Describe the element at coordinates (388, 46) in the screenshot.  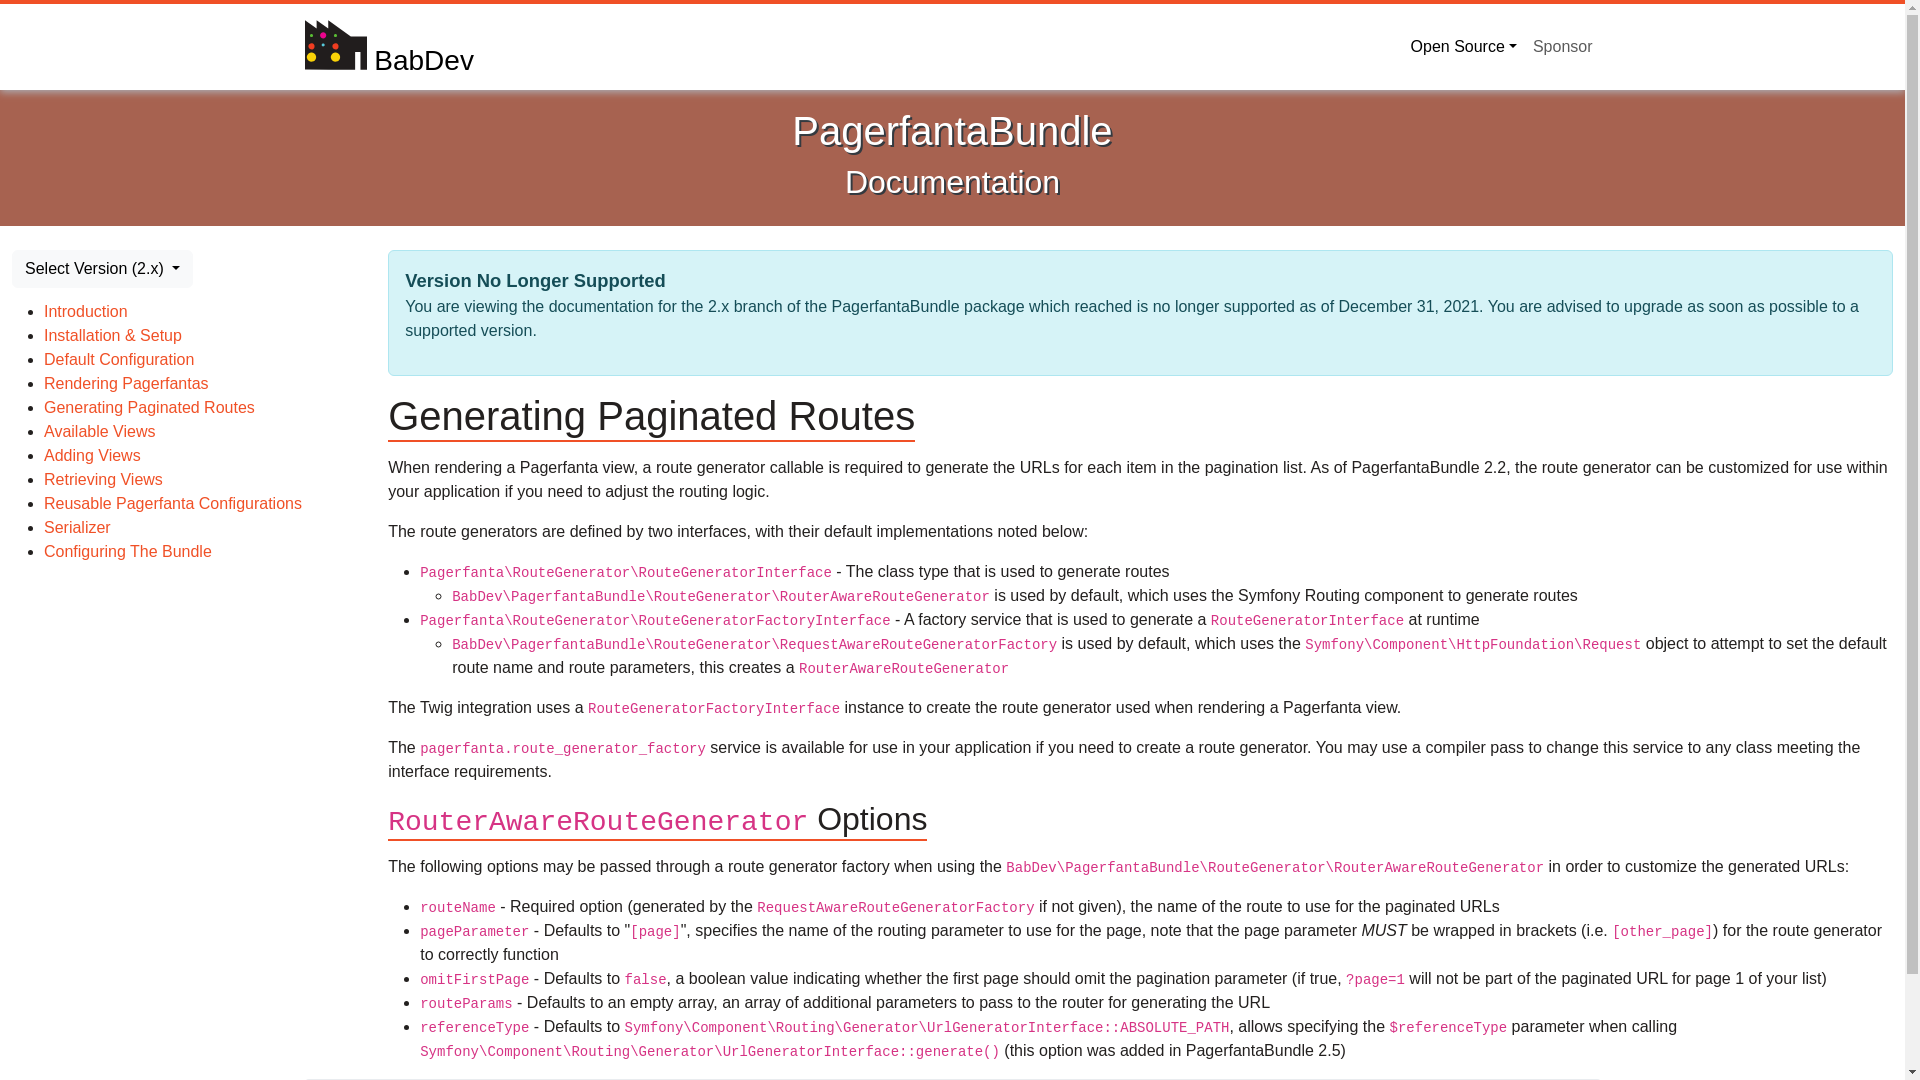
I see `BabDev` at that location.